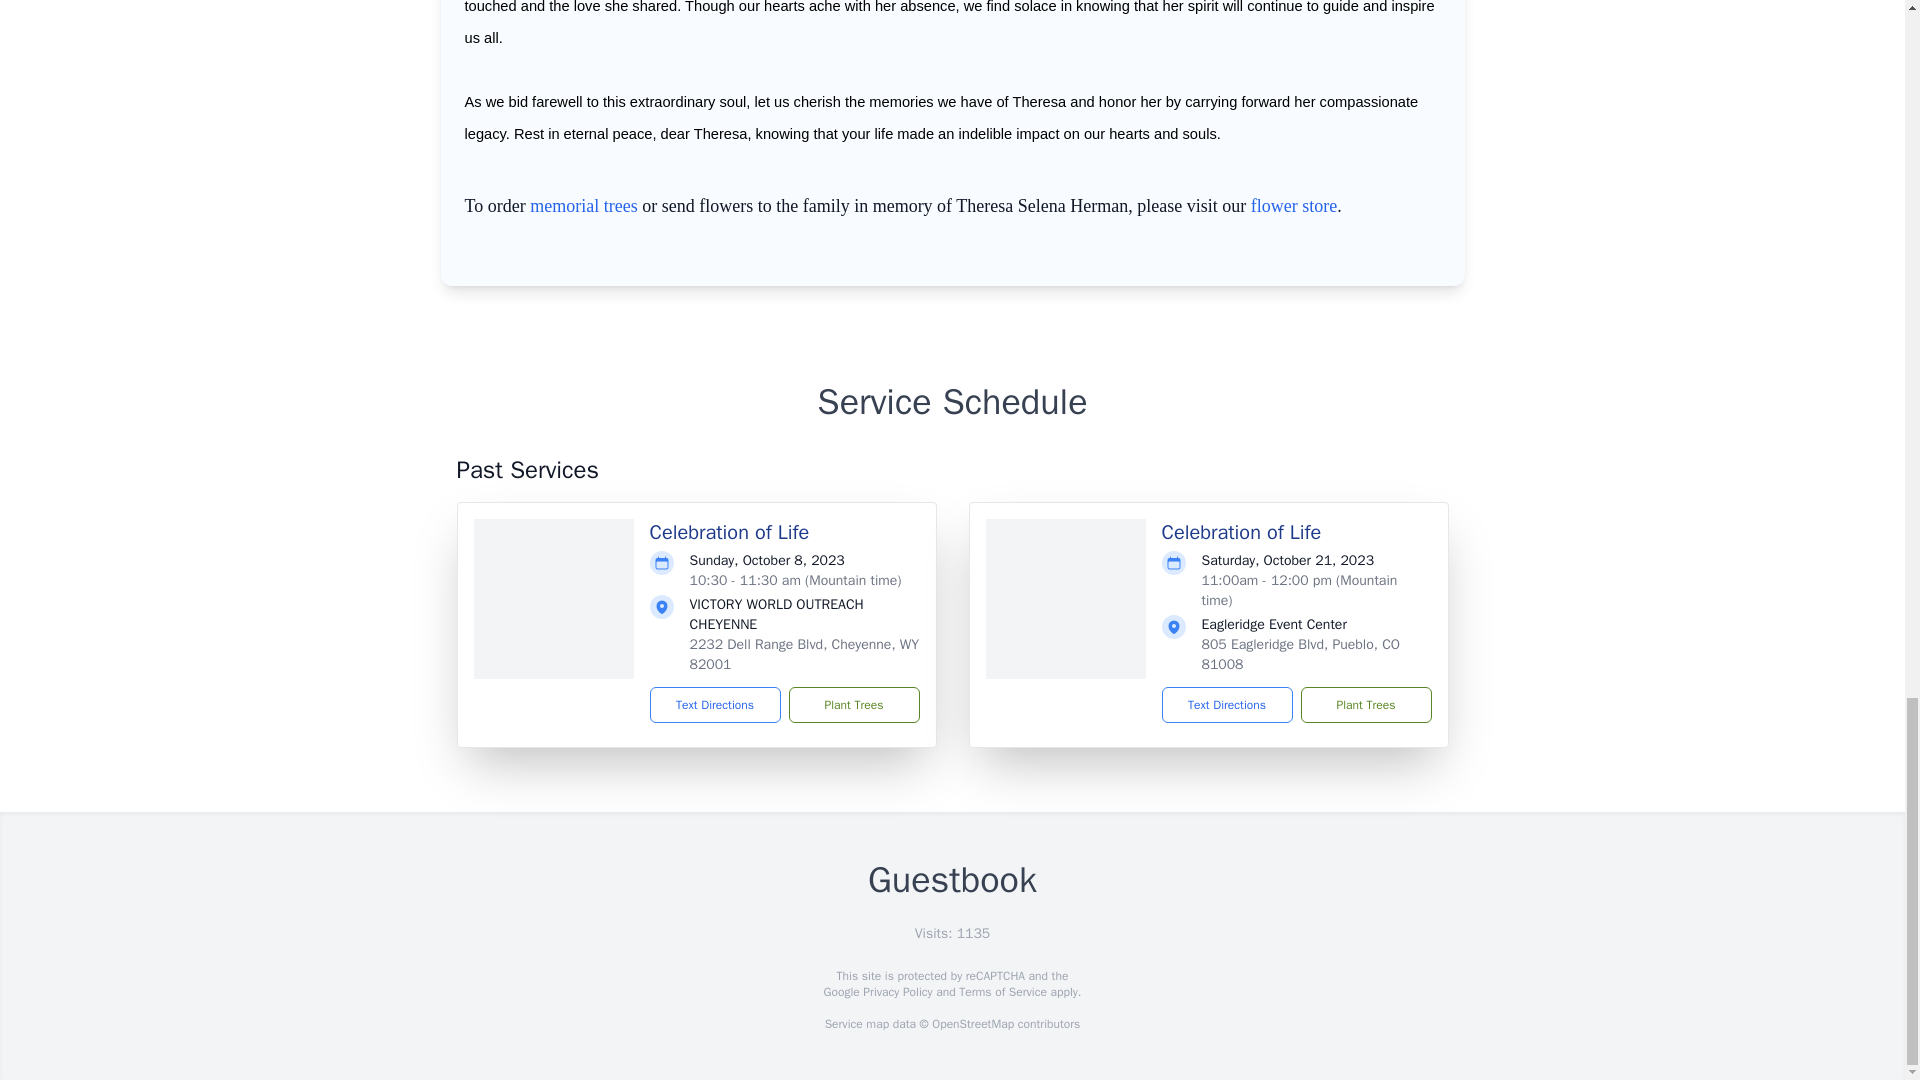 The height and width of the screenshot is (1080, 1920). I want to click on 2232 Dell Range Blvd, Cheyenne, WY 82001, so click(804, 654).